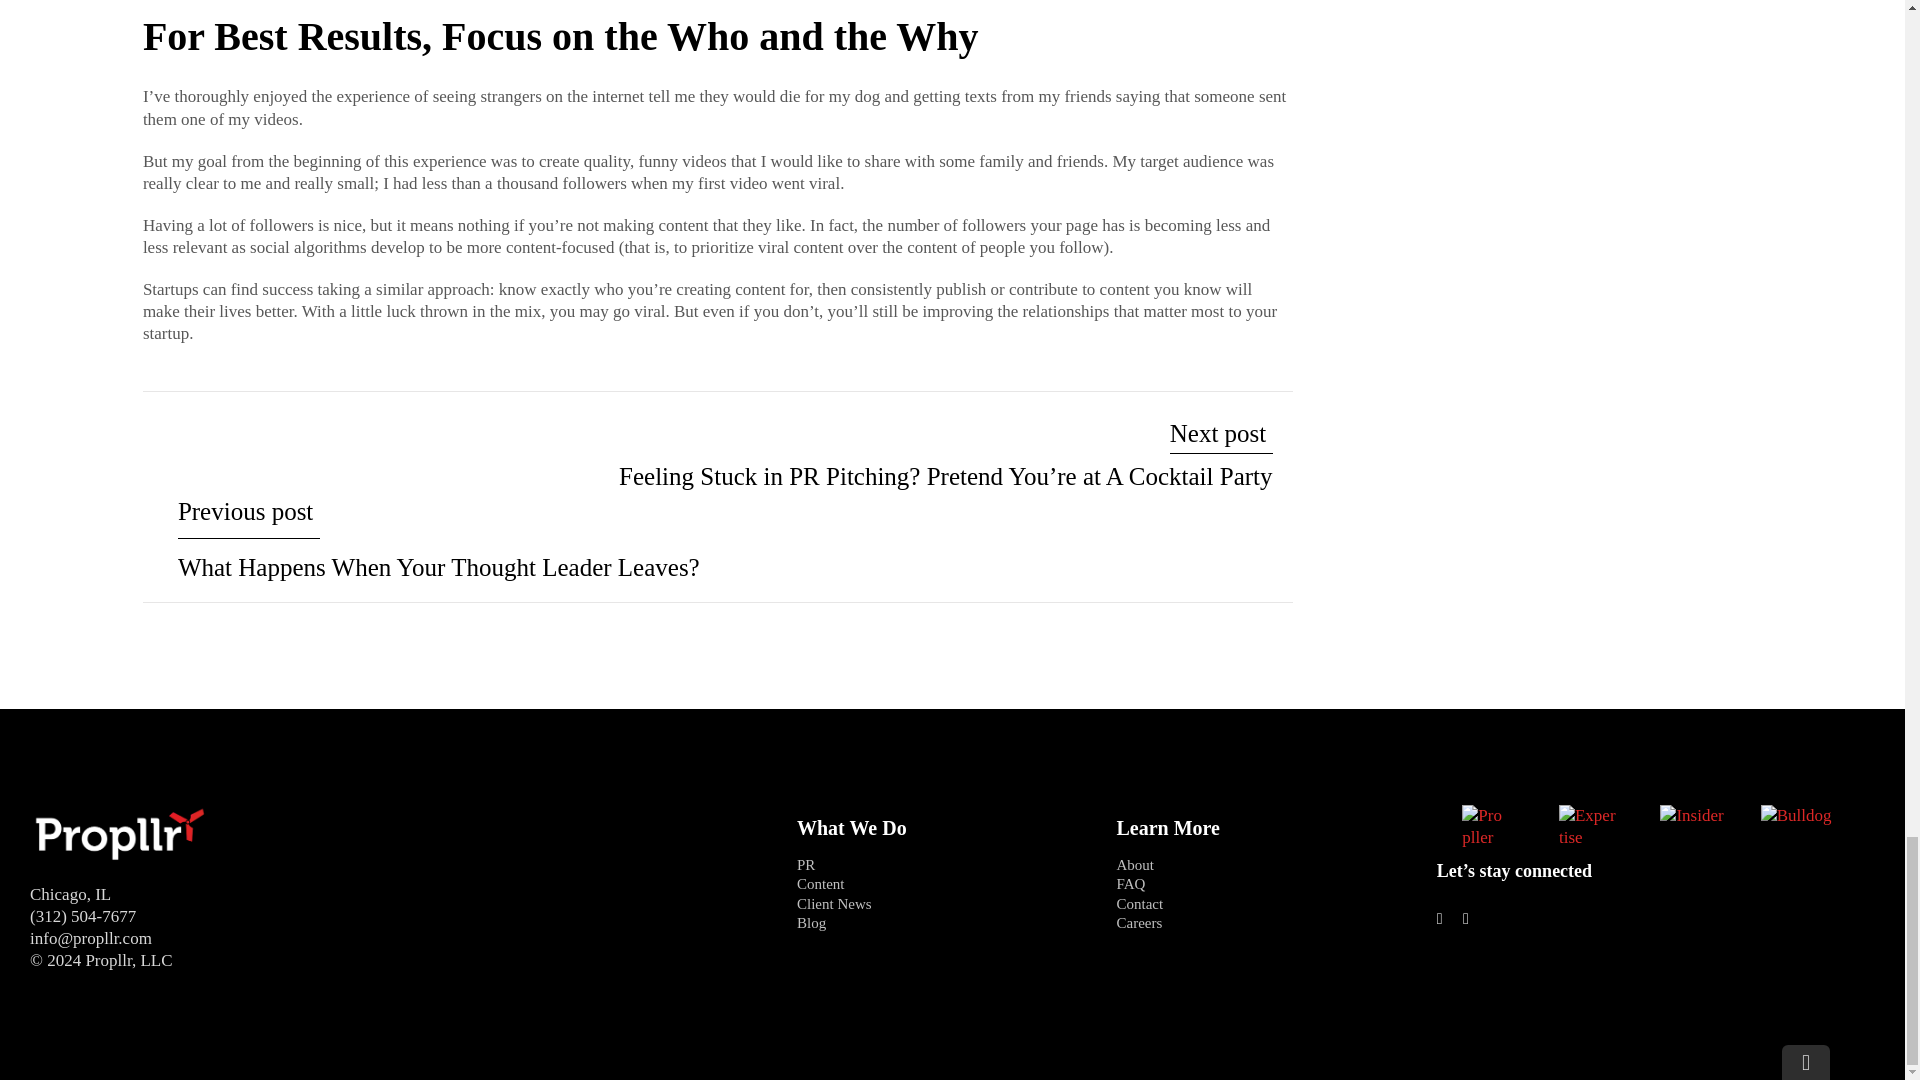 This screenshot has height=1080, width=1920. What do you see at coordinates (1796, 816) in the screenshot?
I see `Bulldog` at bounding box center [1796, 816].